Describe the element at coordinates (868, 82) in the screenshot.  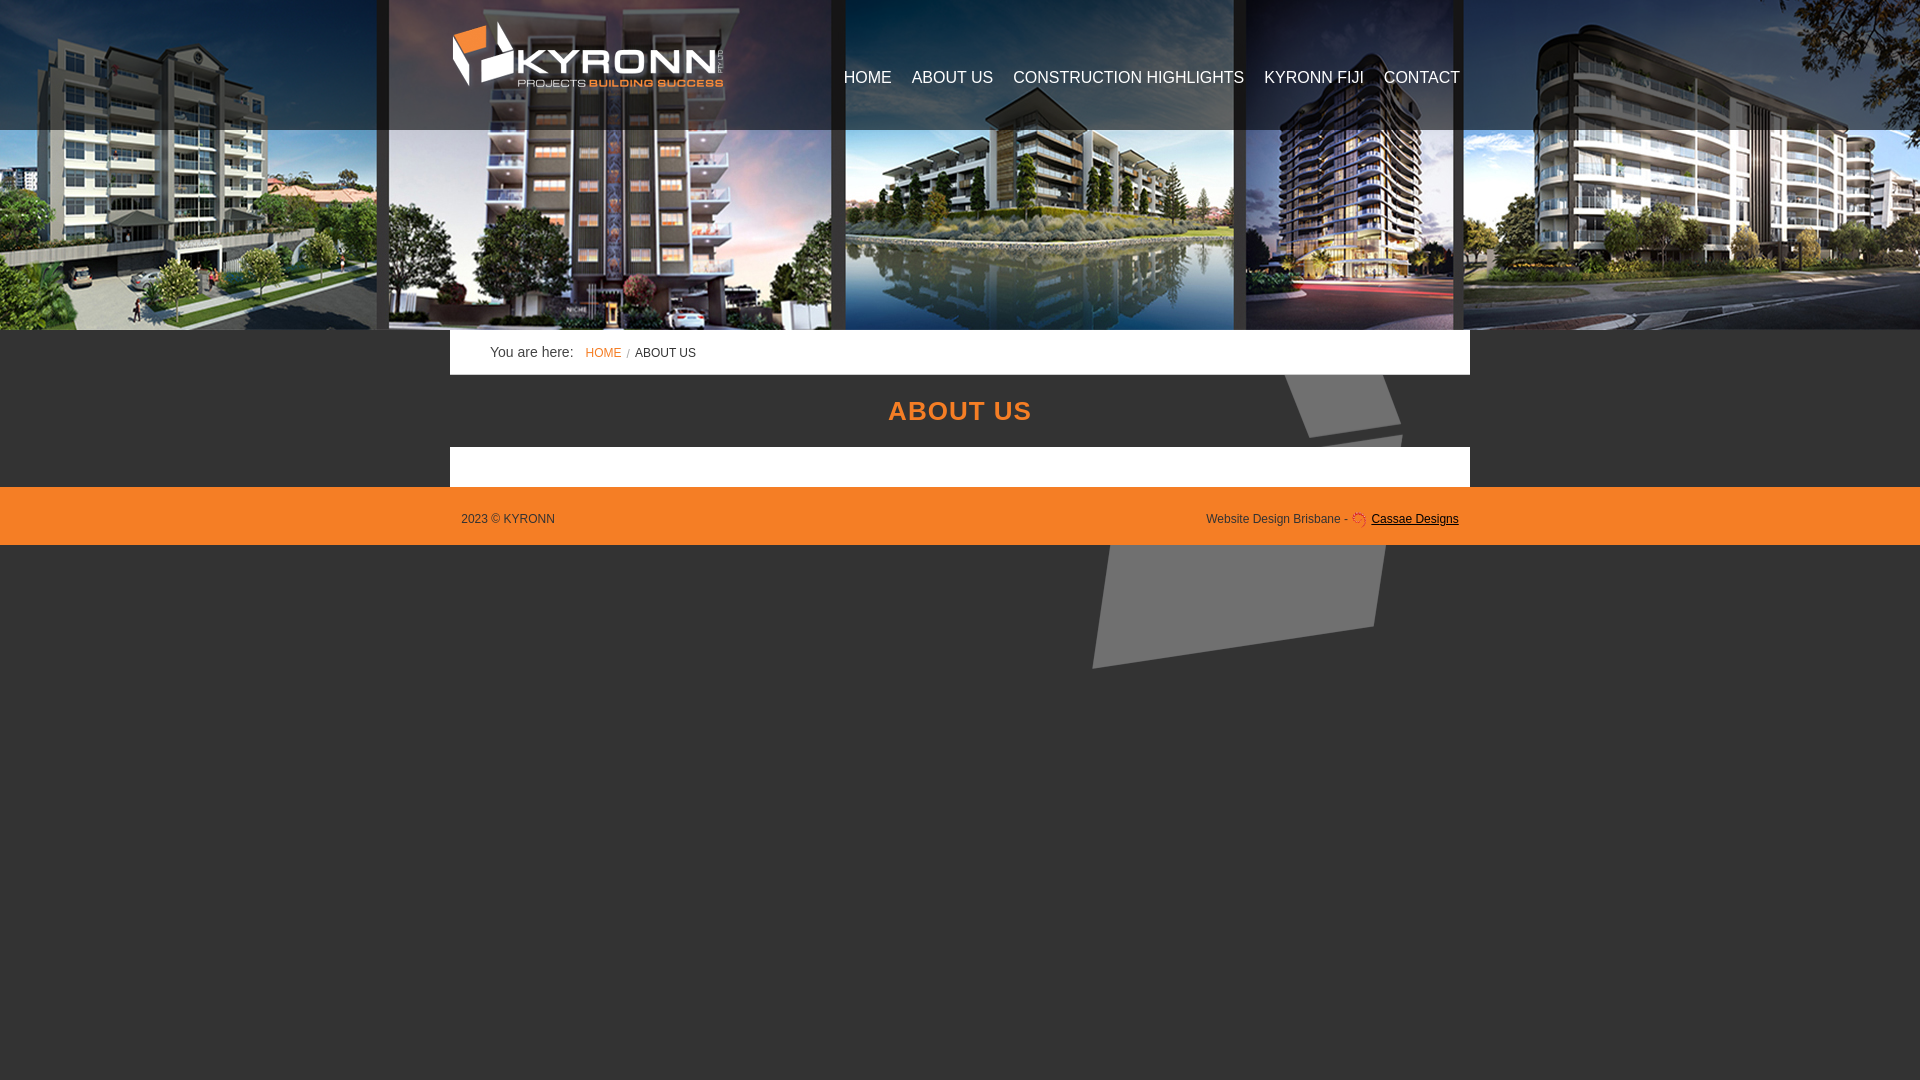
I see `HOME` at that location.